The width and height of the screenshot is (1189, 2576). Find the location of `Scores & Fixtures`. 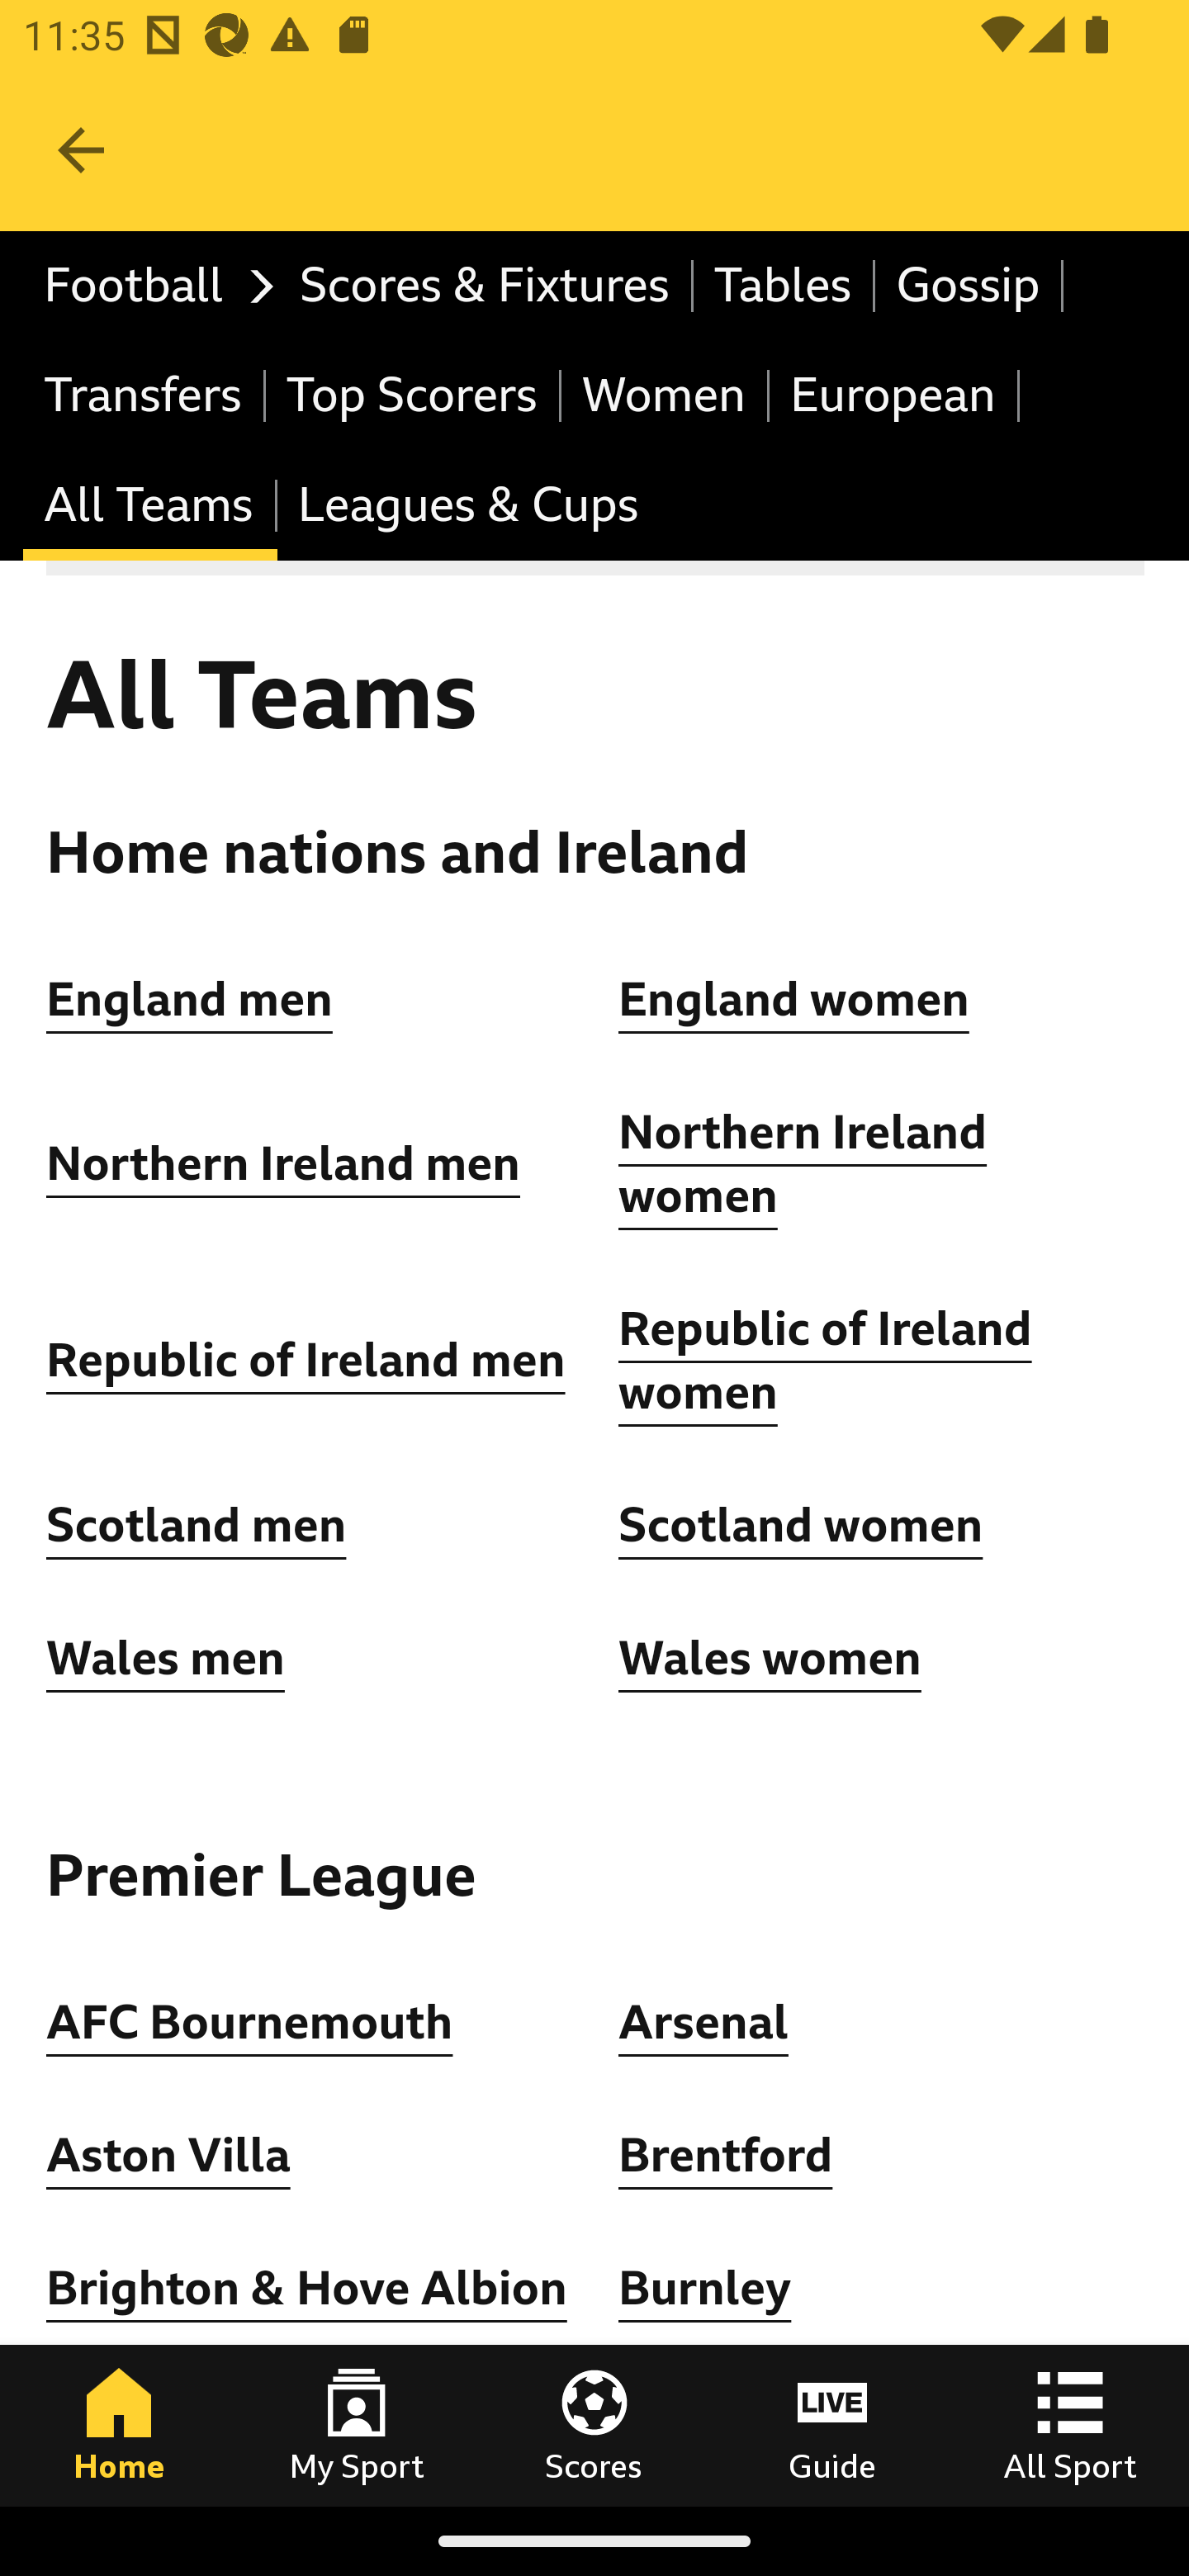

Scores & Fixtures is located at coordinates (486, 286).